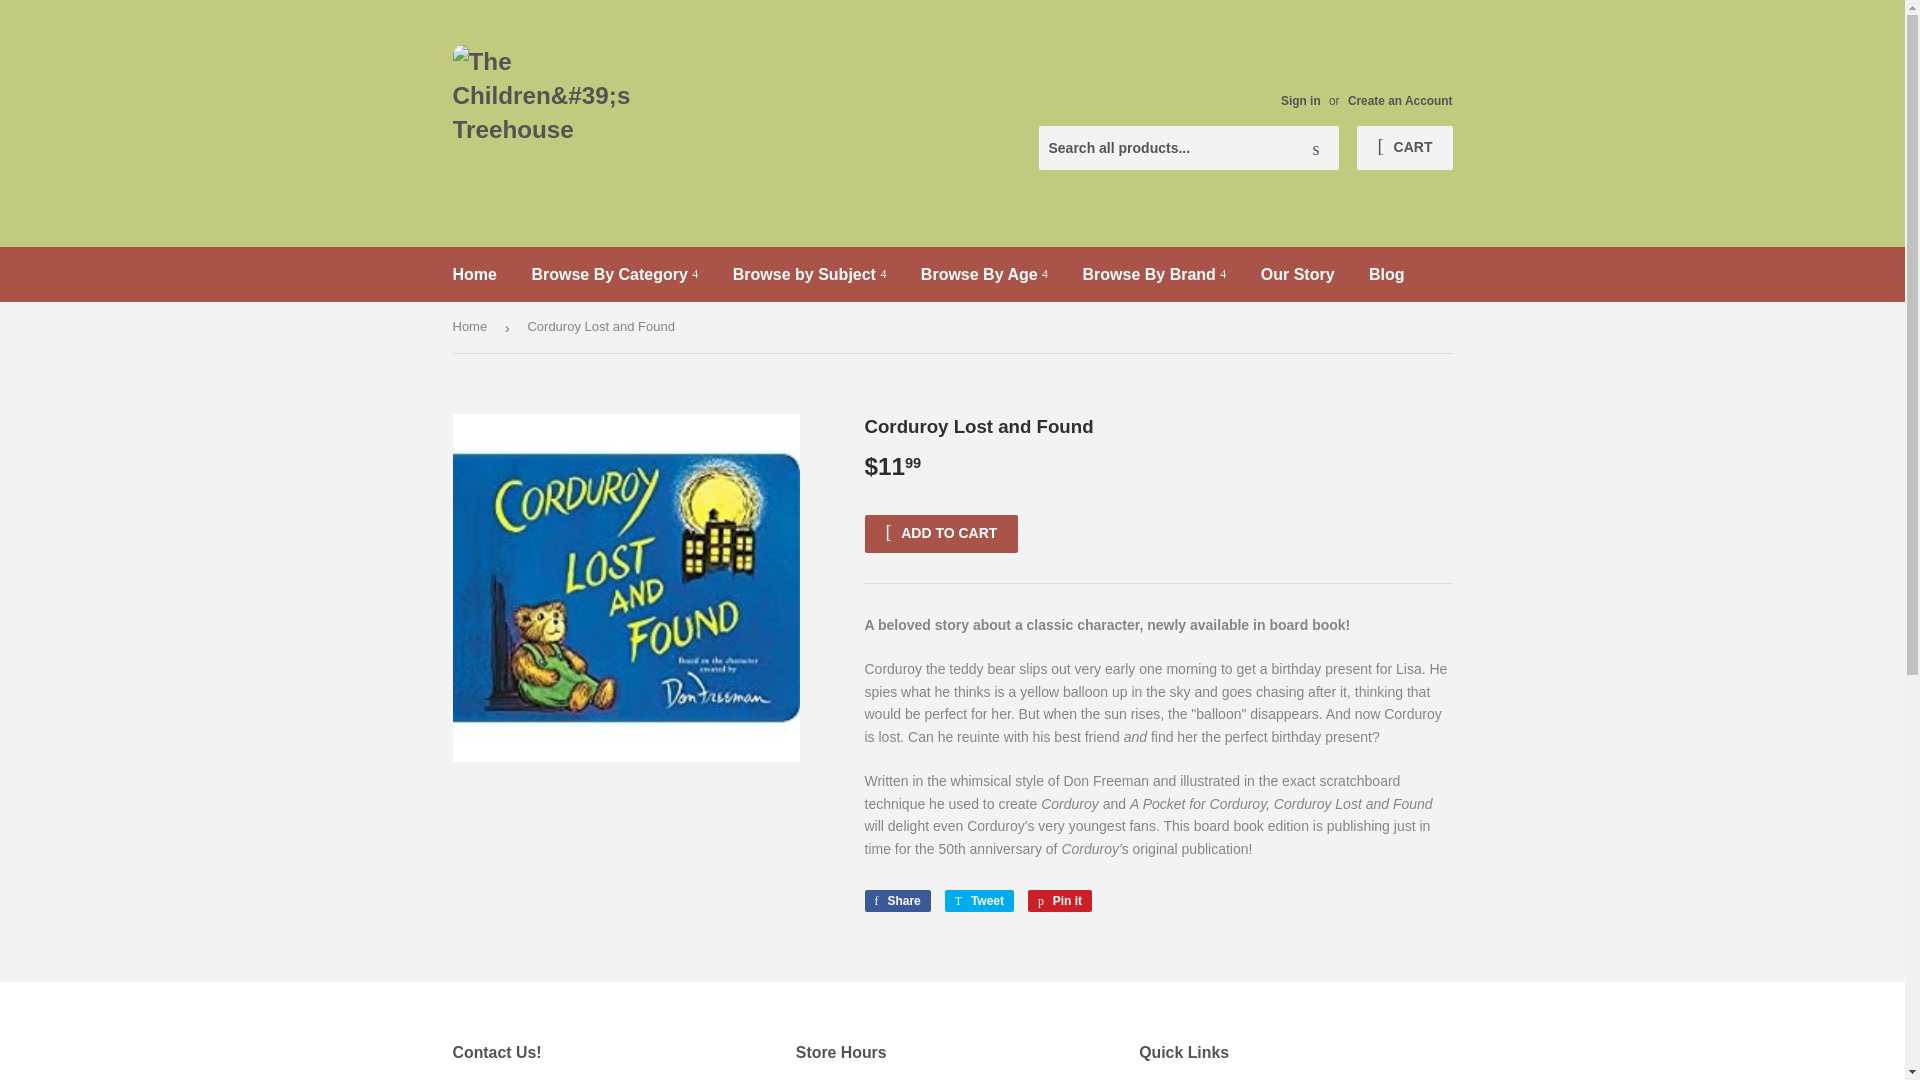  I want to click on CART, so click(1404, 148).